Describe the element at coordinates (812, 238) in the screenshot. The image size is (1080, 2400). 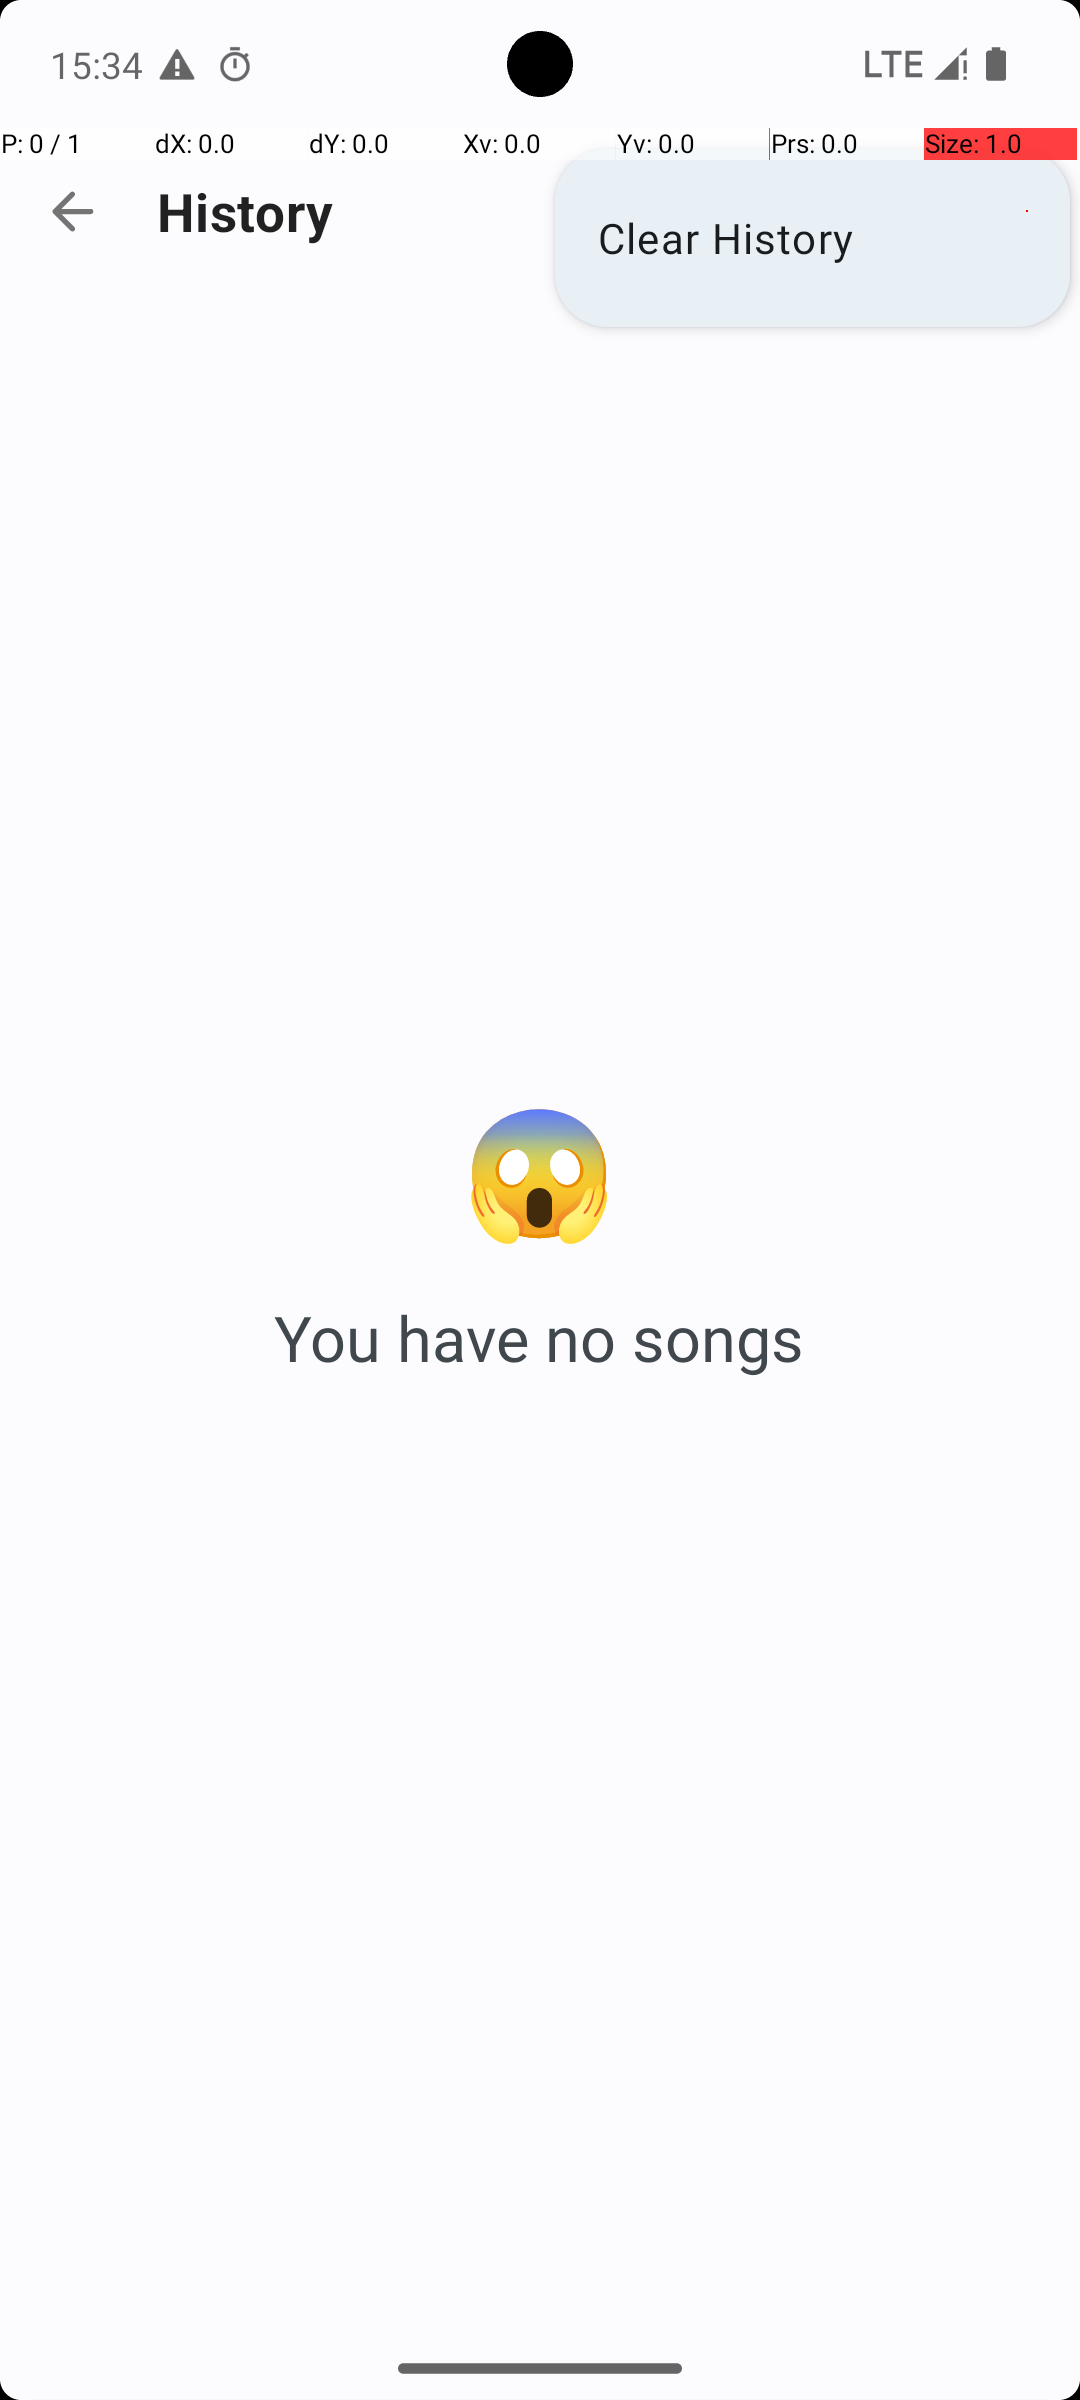
I see `Clear History` at that location.